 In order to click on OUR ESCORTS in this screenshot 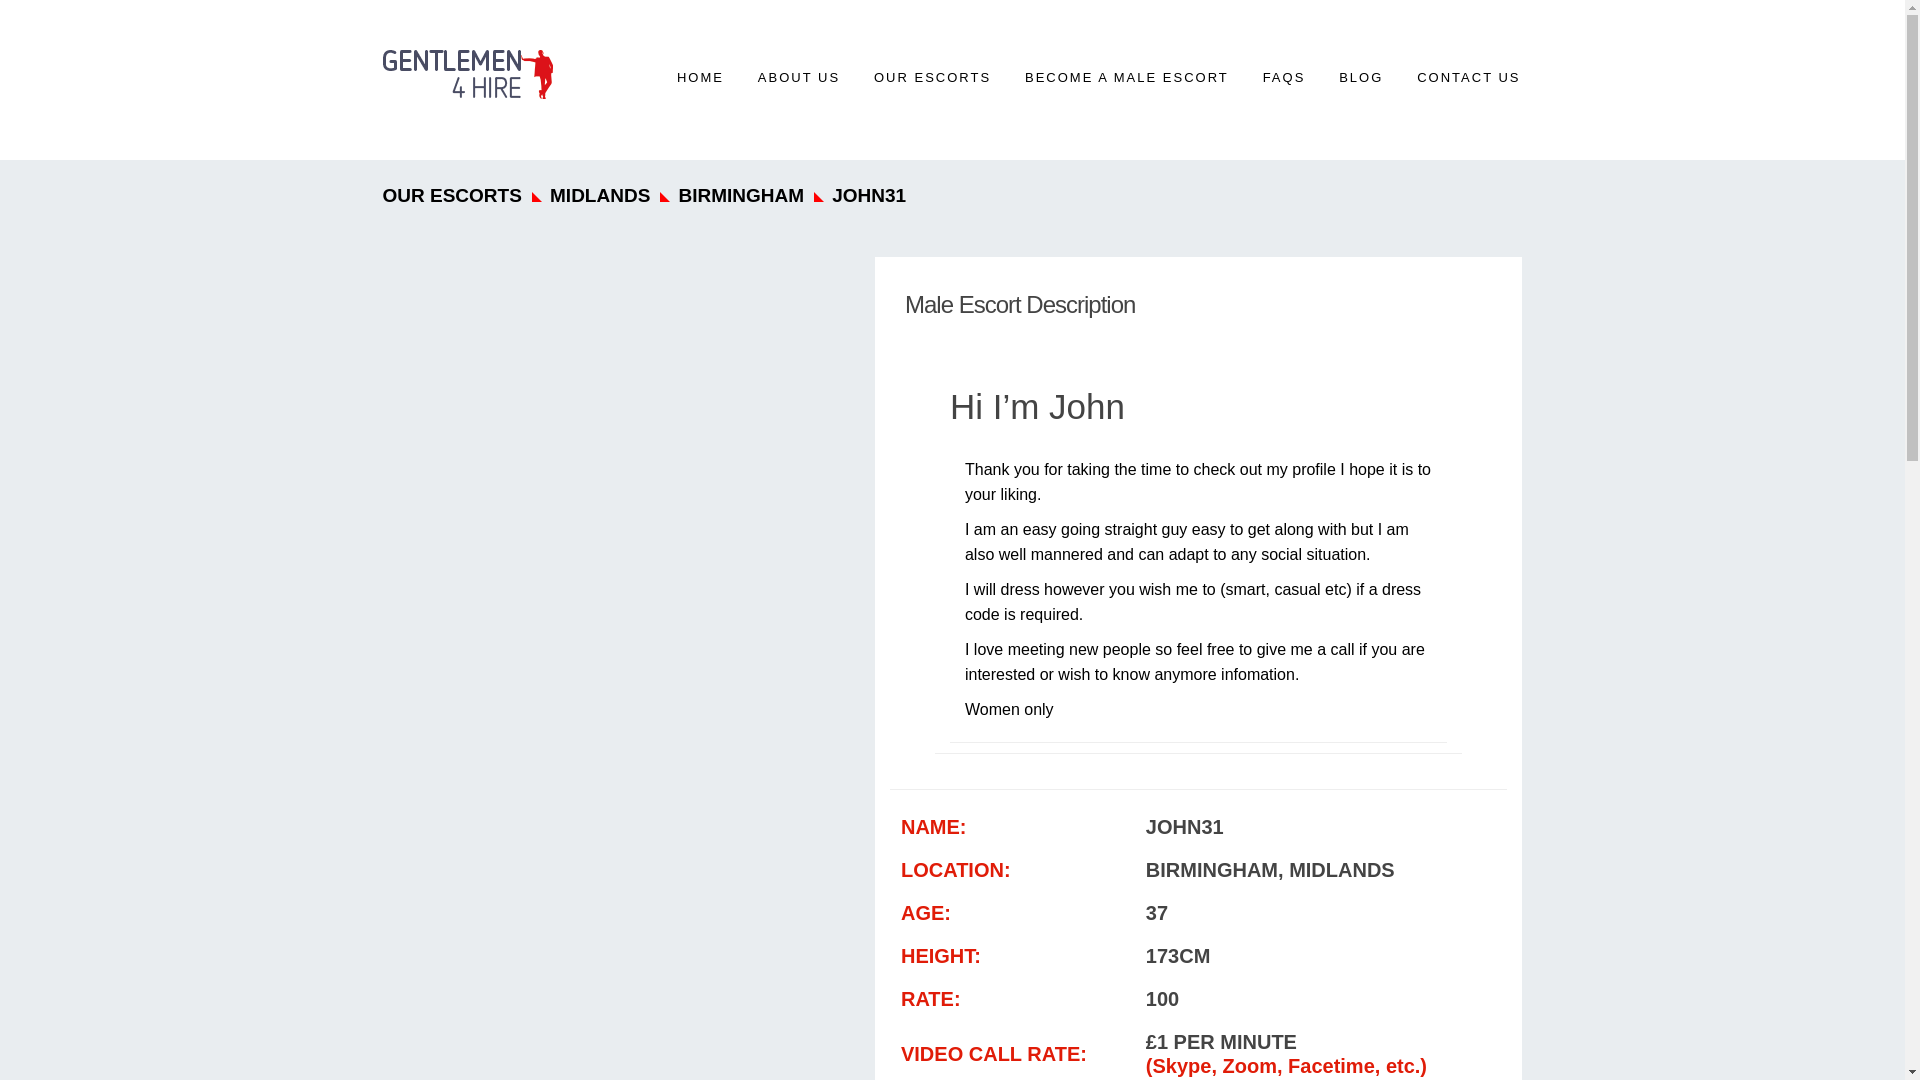, I will do `click(932, 76)`.